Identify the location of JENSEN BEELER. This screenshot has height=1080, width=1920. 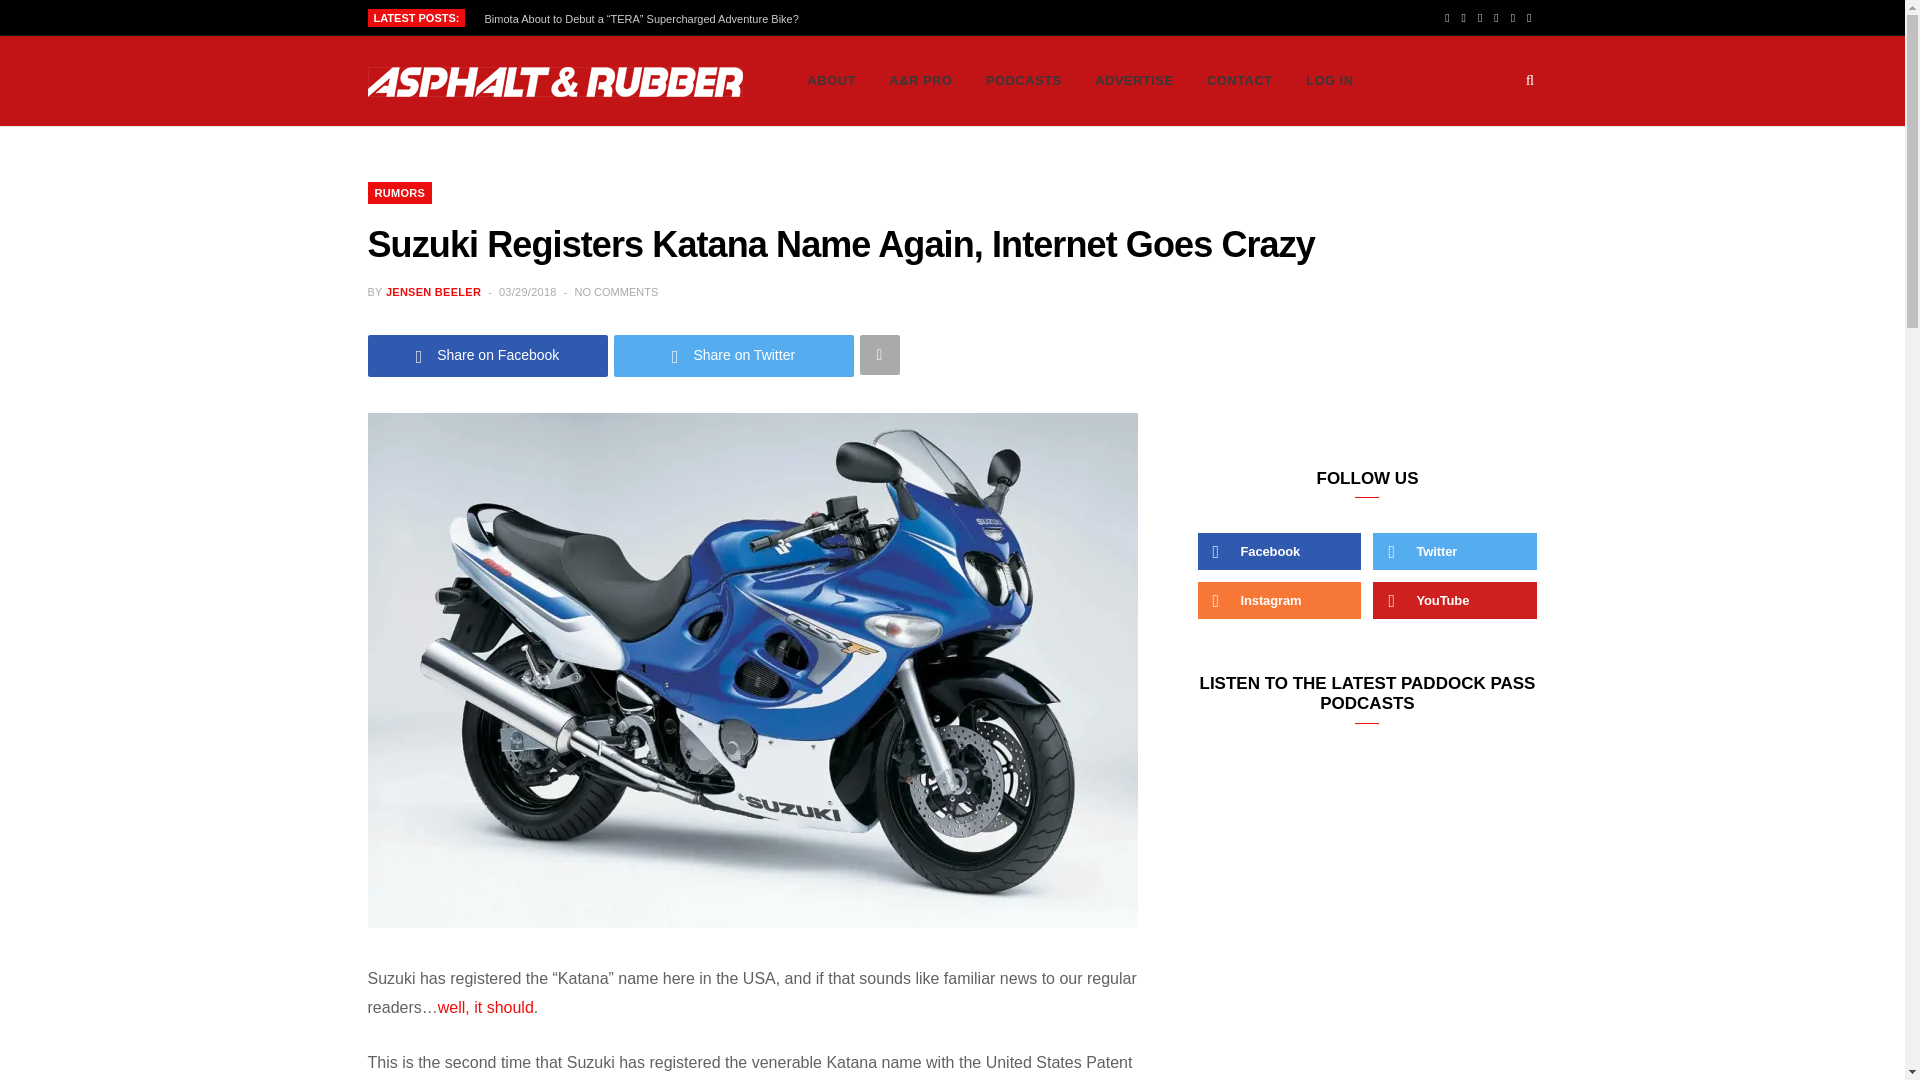
(433, 292).